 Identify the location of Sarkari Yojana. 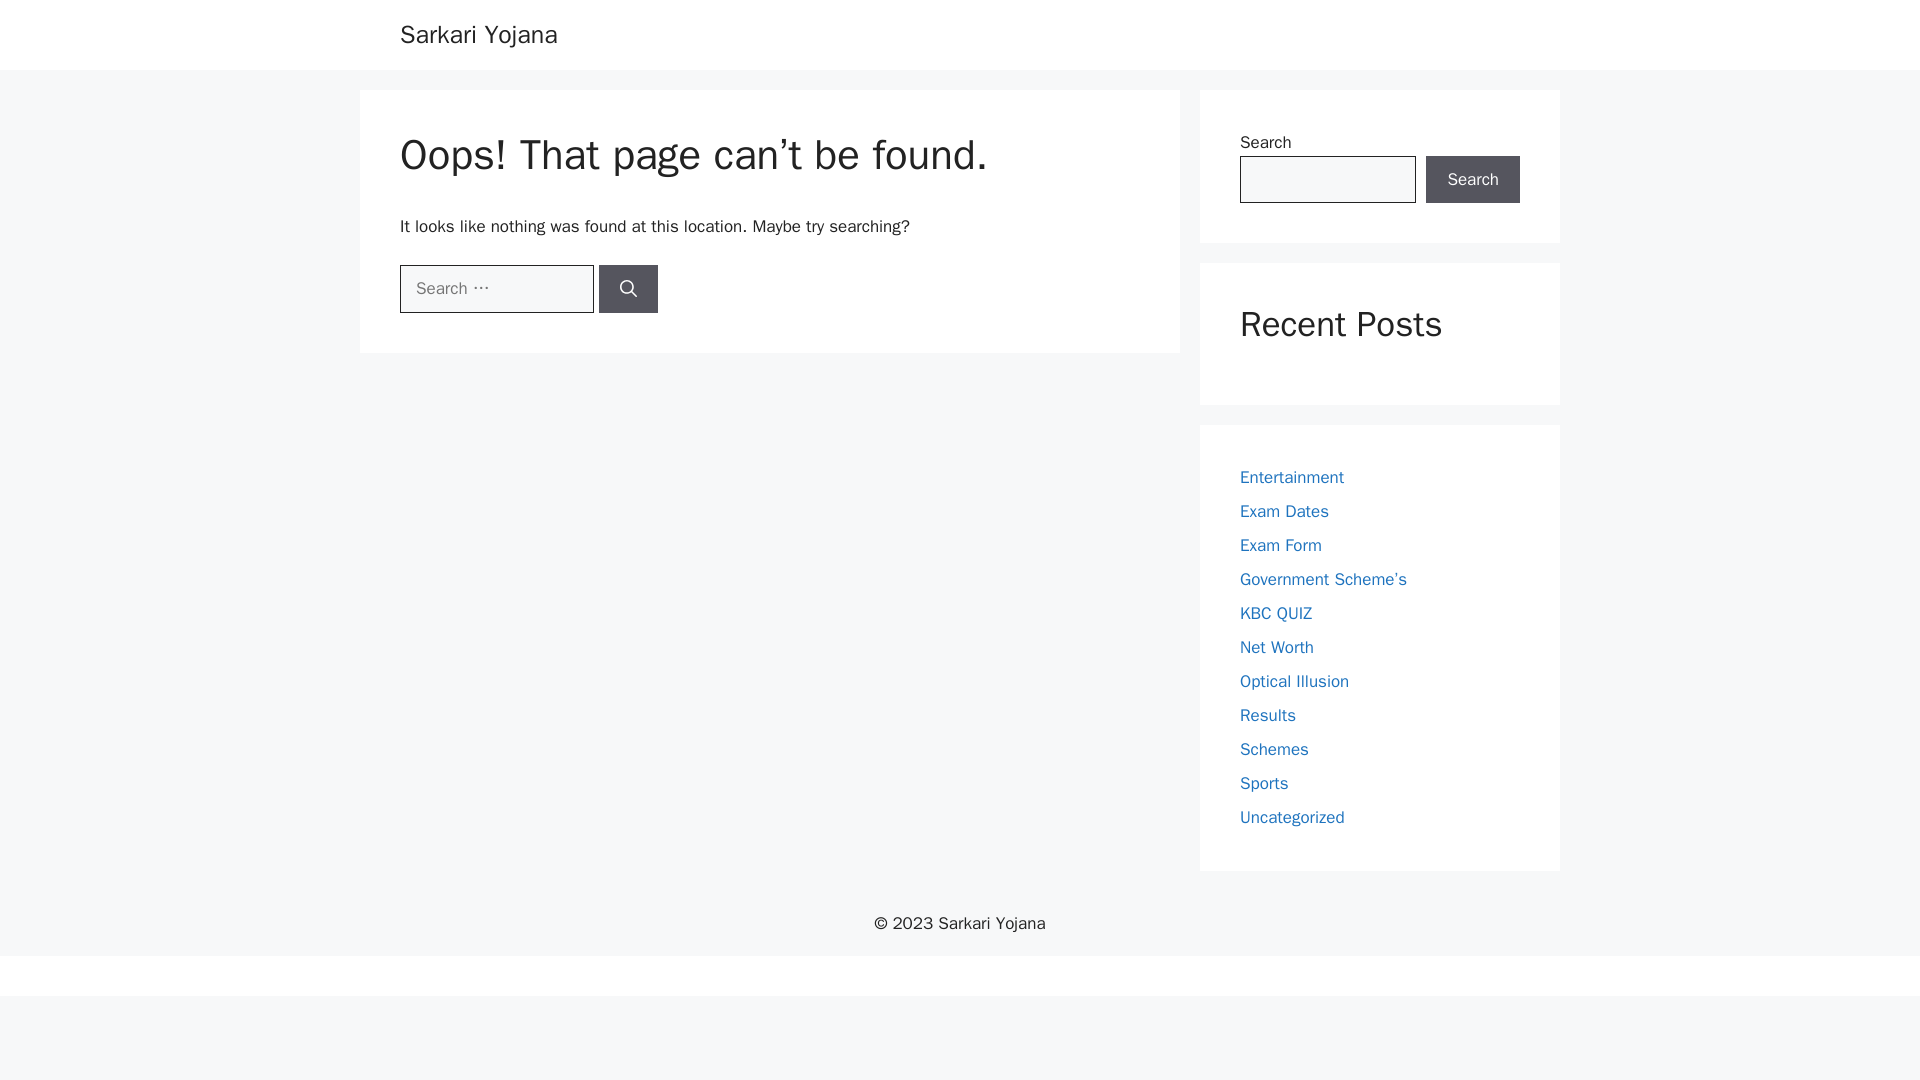
(478, 34).